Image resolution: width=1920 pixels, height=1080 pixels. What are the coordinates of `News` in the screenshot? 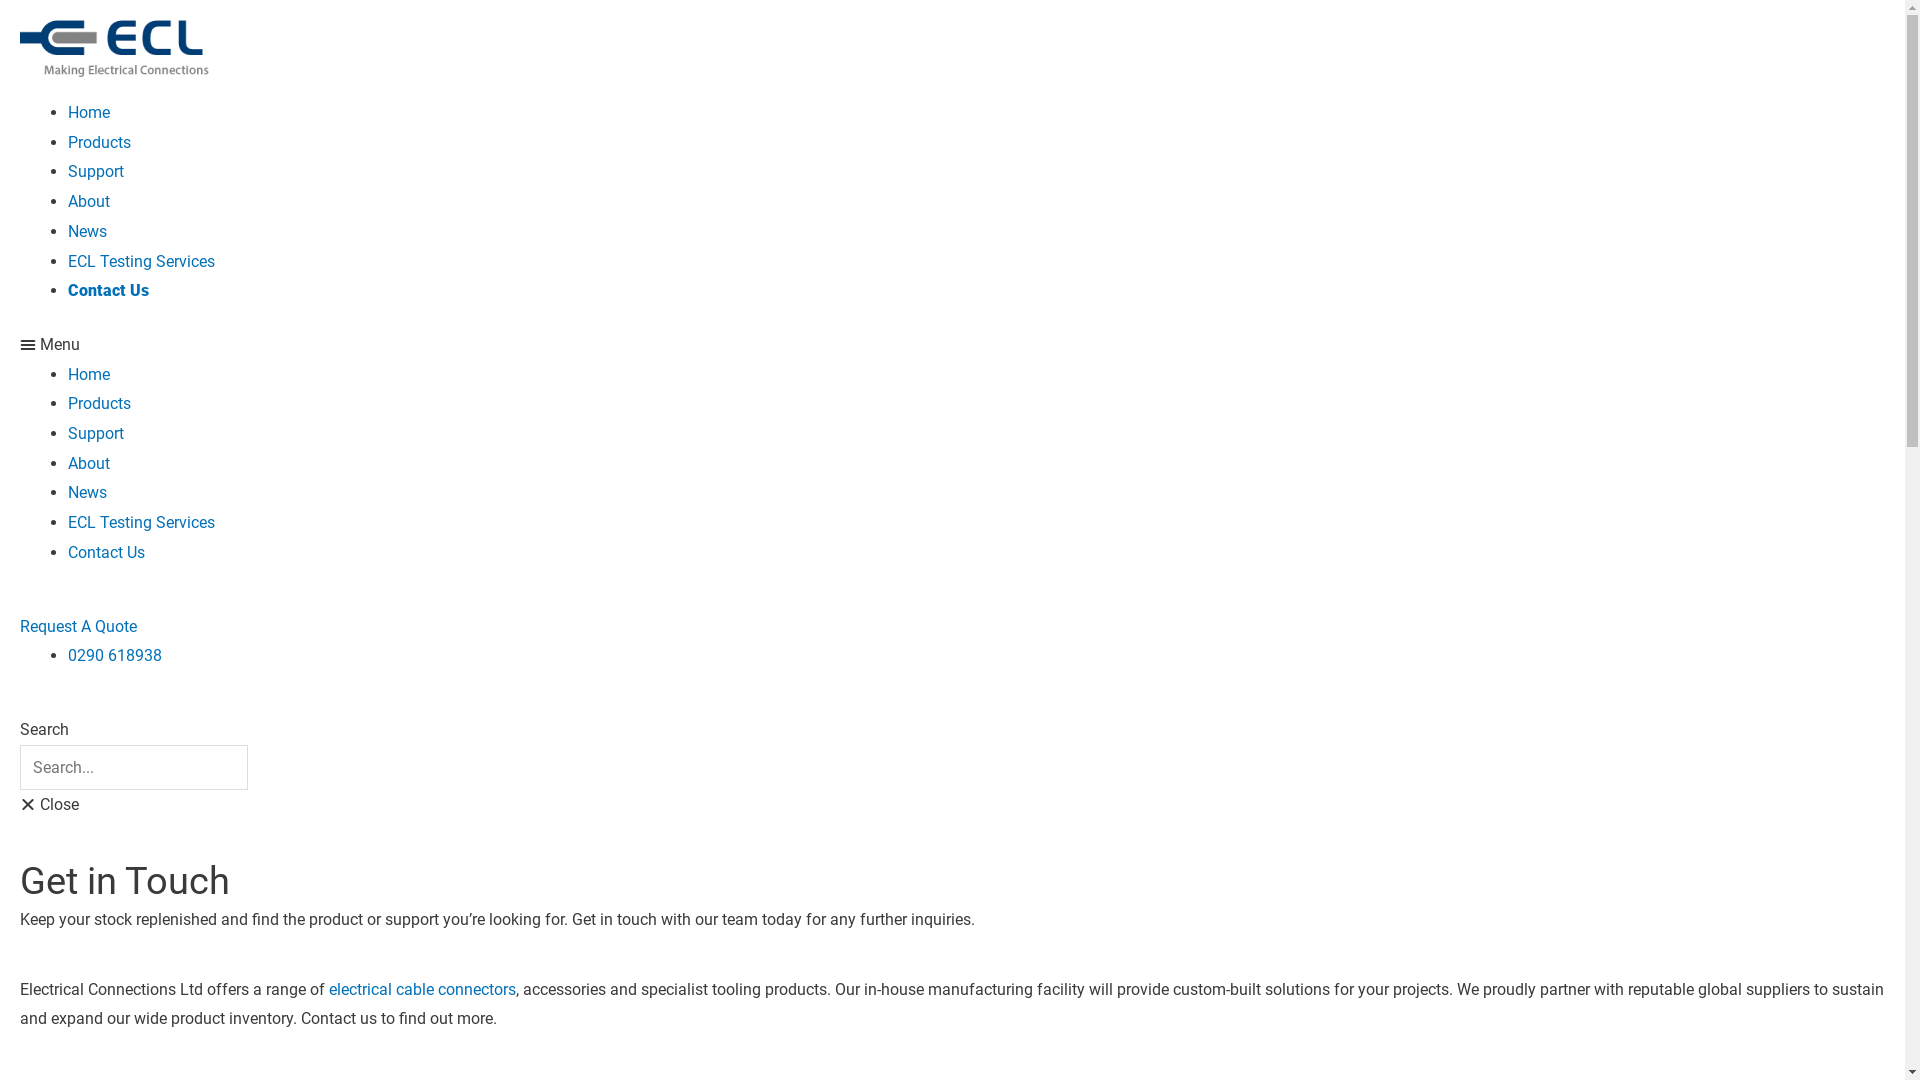 It's located at (88, 492).